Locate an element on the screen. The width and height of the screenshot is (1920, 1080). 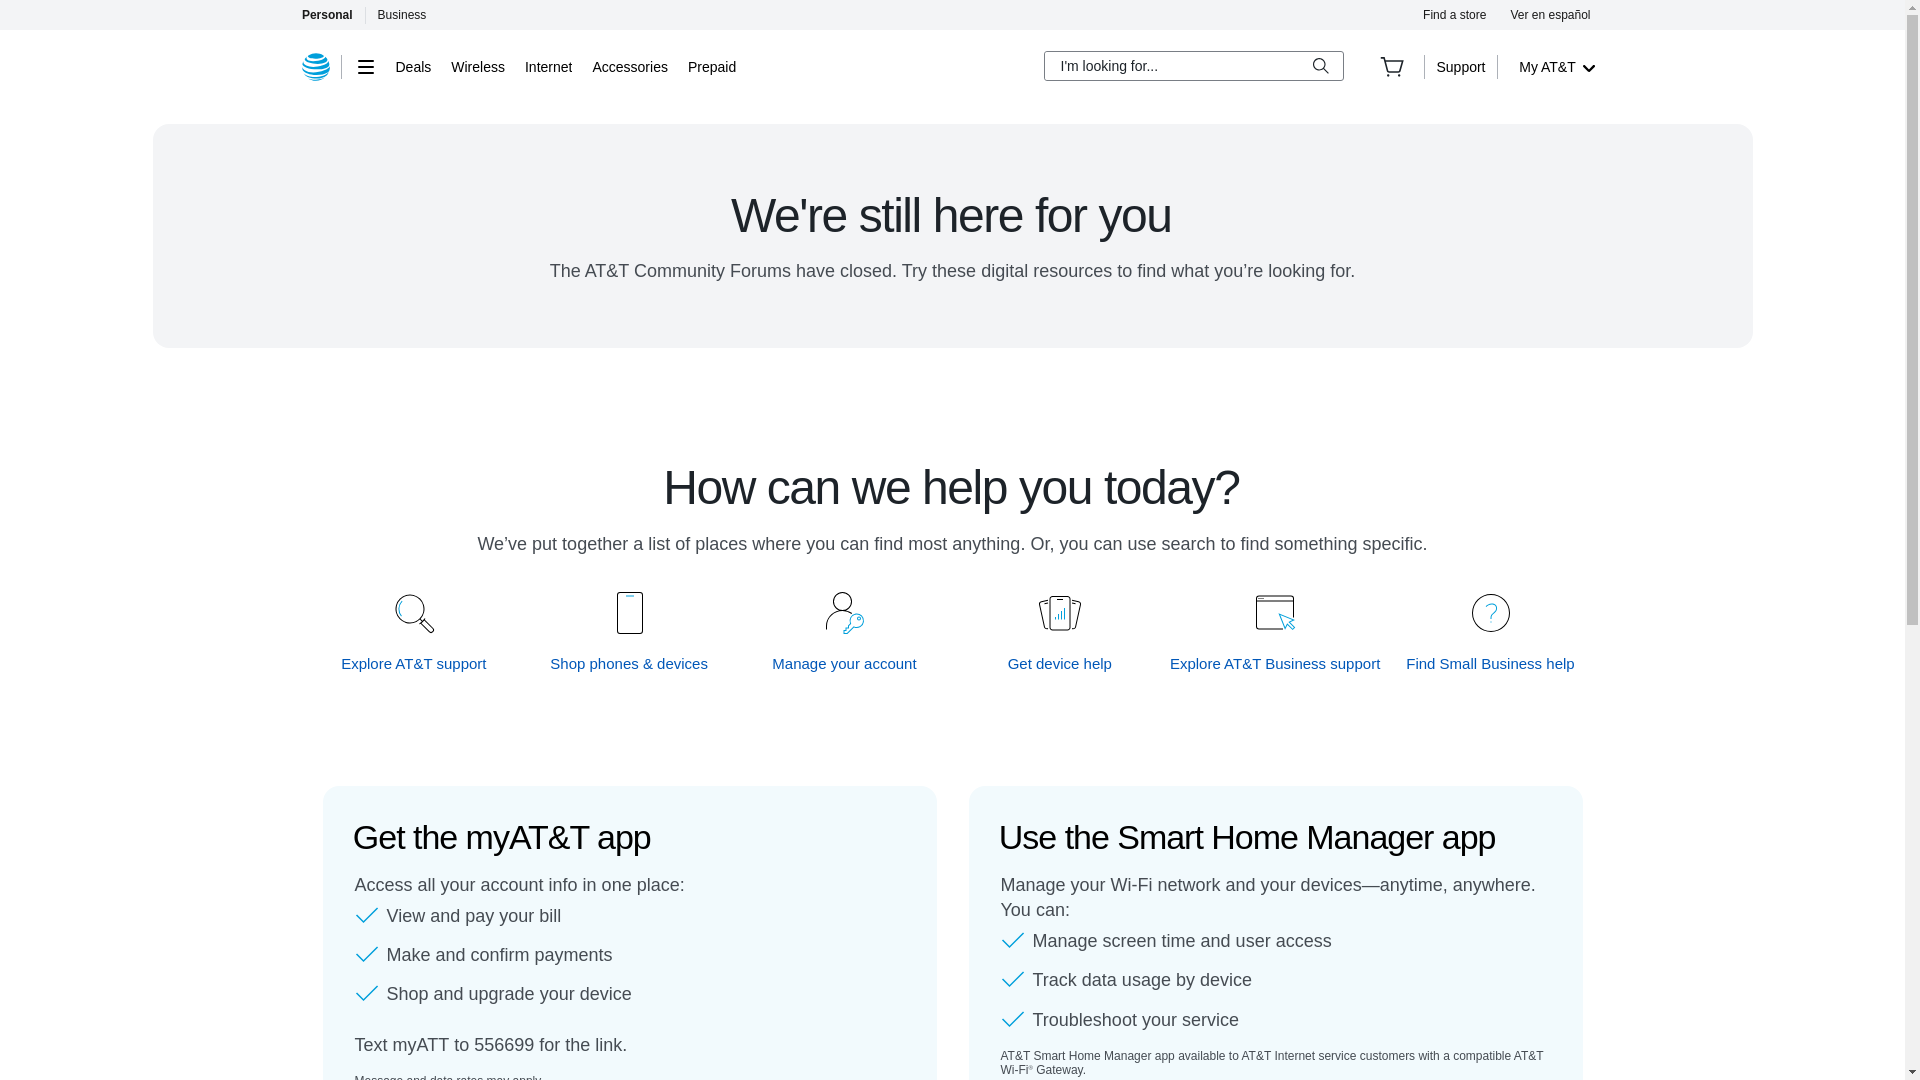
Cart is located at coordinates (1392, 66).